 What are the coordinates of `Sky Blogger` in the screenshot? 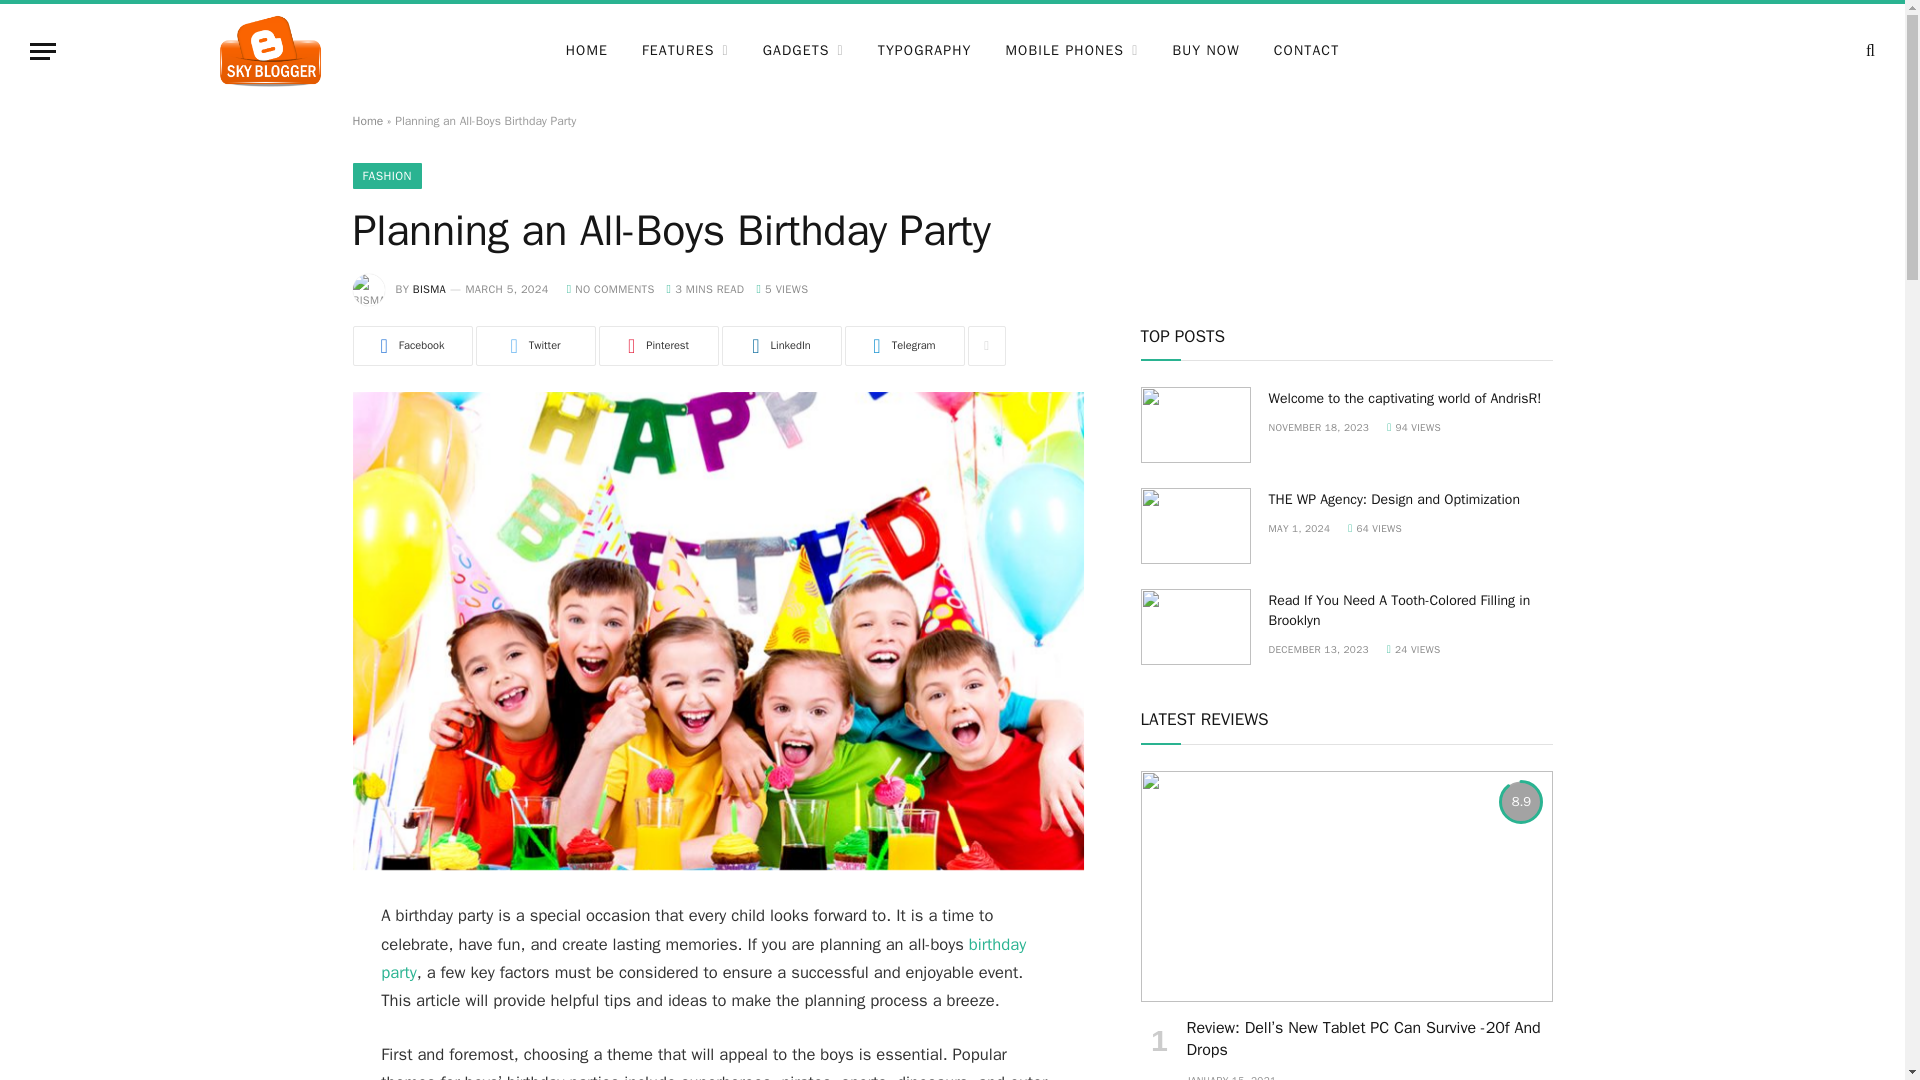 It's located at (270, 51).